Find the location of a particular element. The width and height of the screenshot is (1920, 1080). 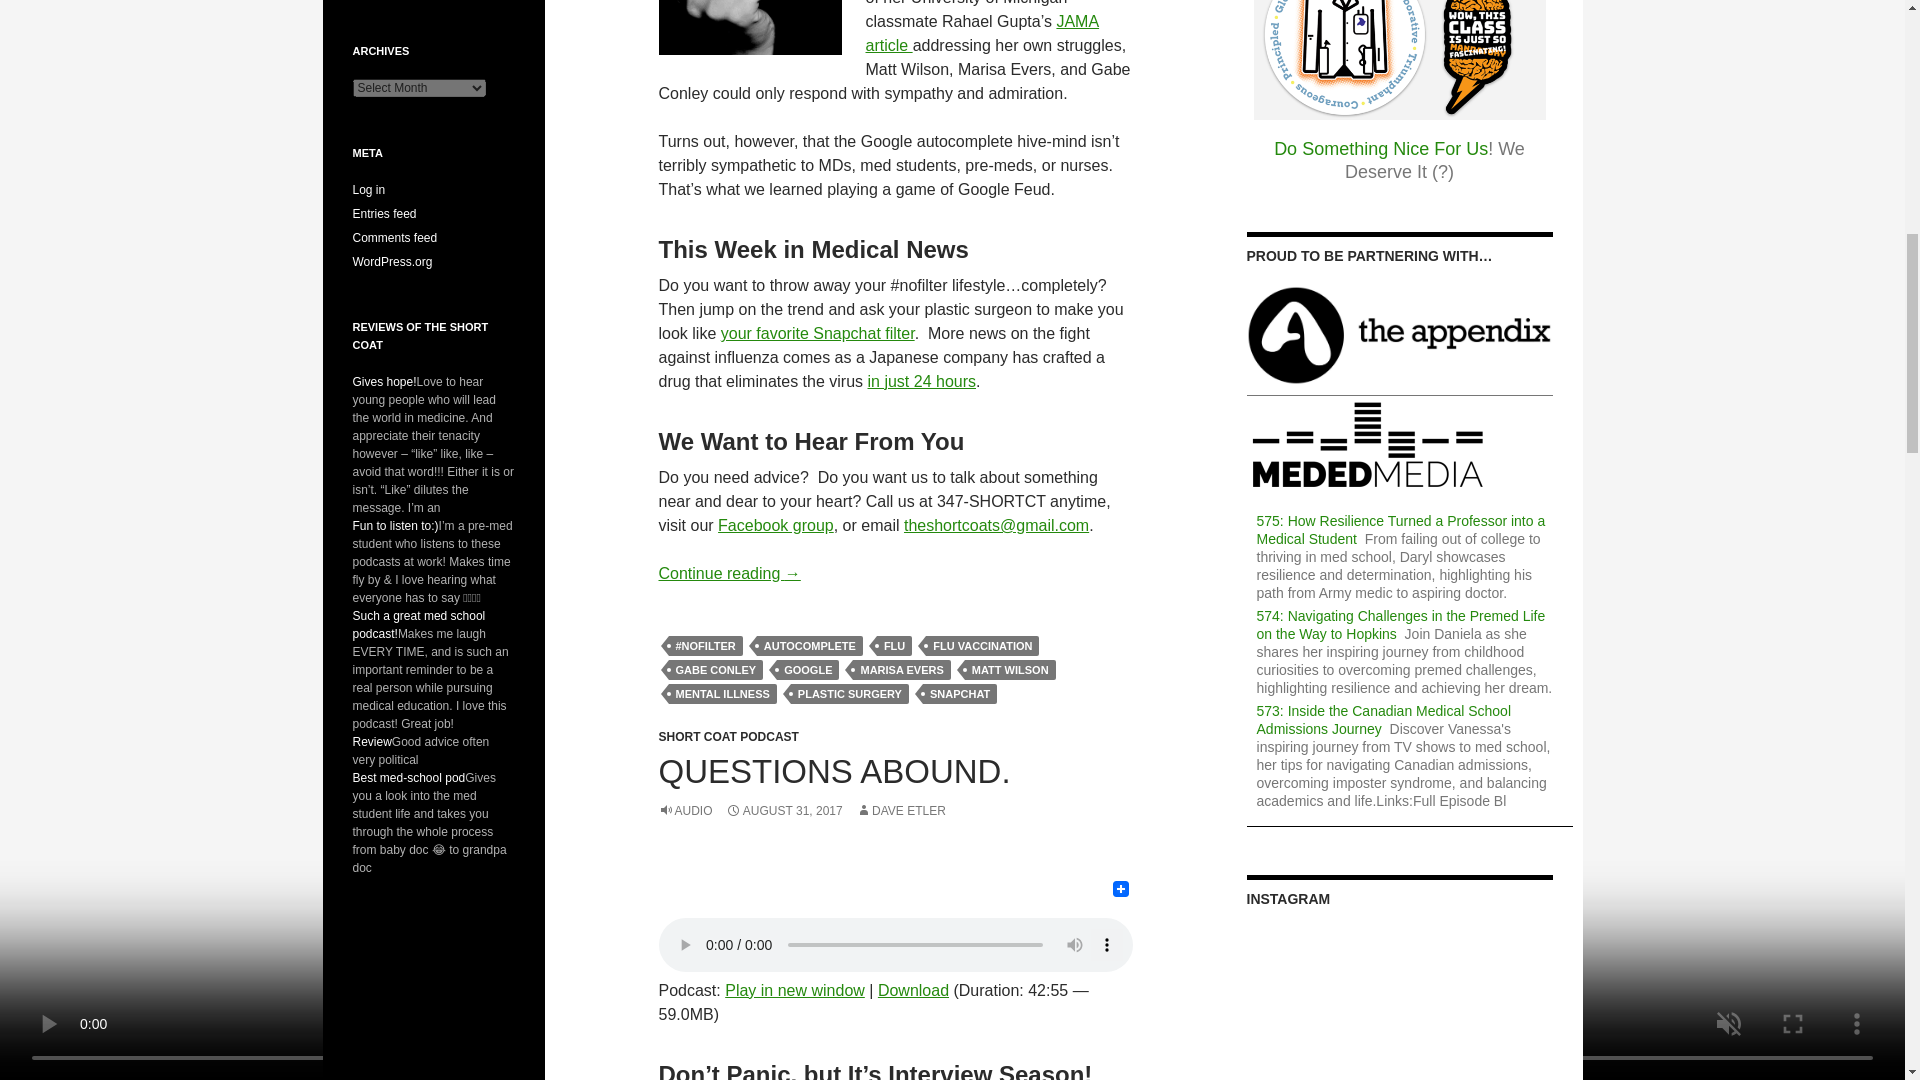

FLU VACCINATION is located at coordinates (982, 646).